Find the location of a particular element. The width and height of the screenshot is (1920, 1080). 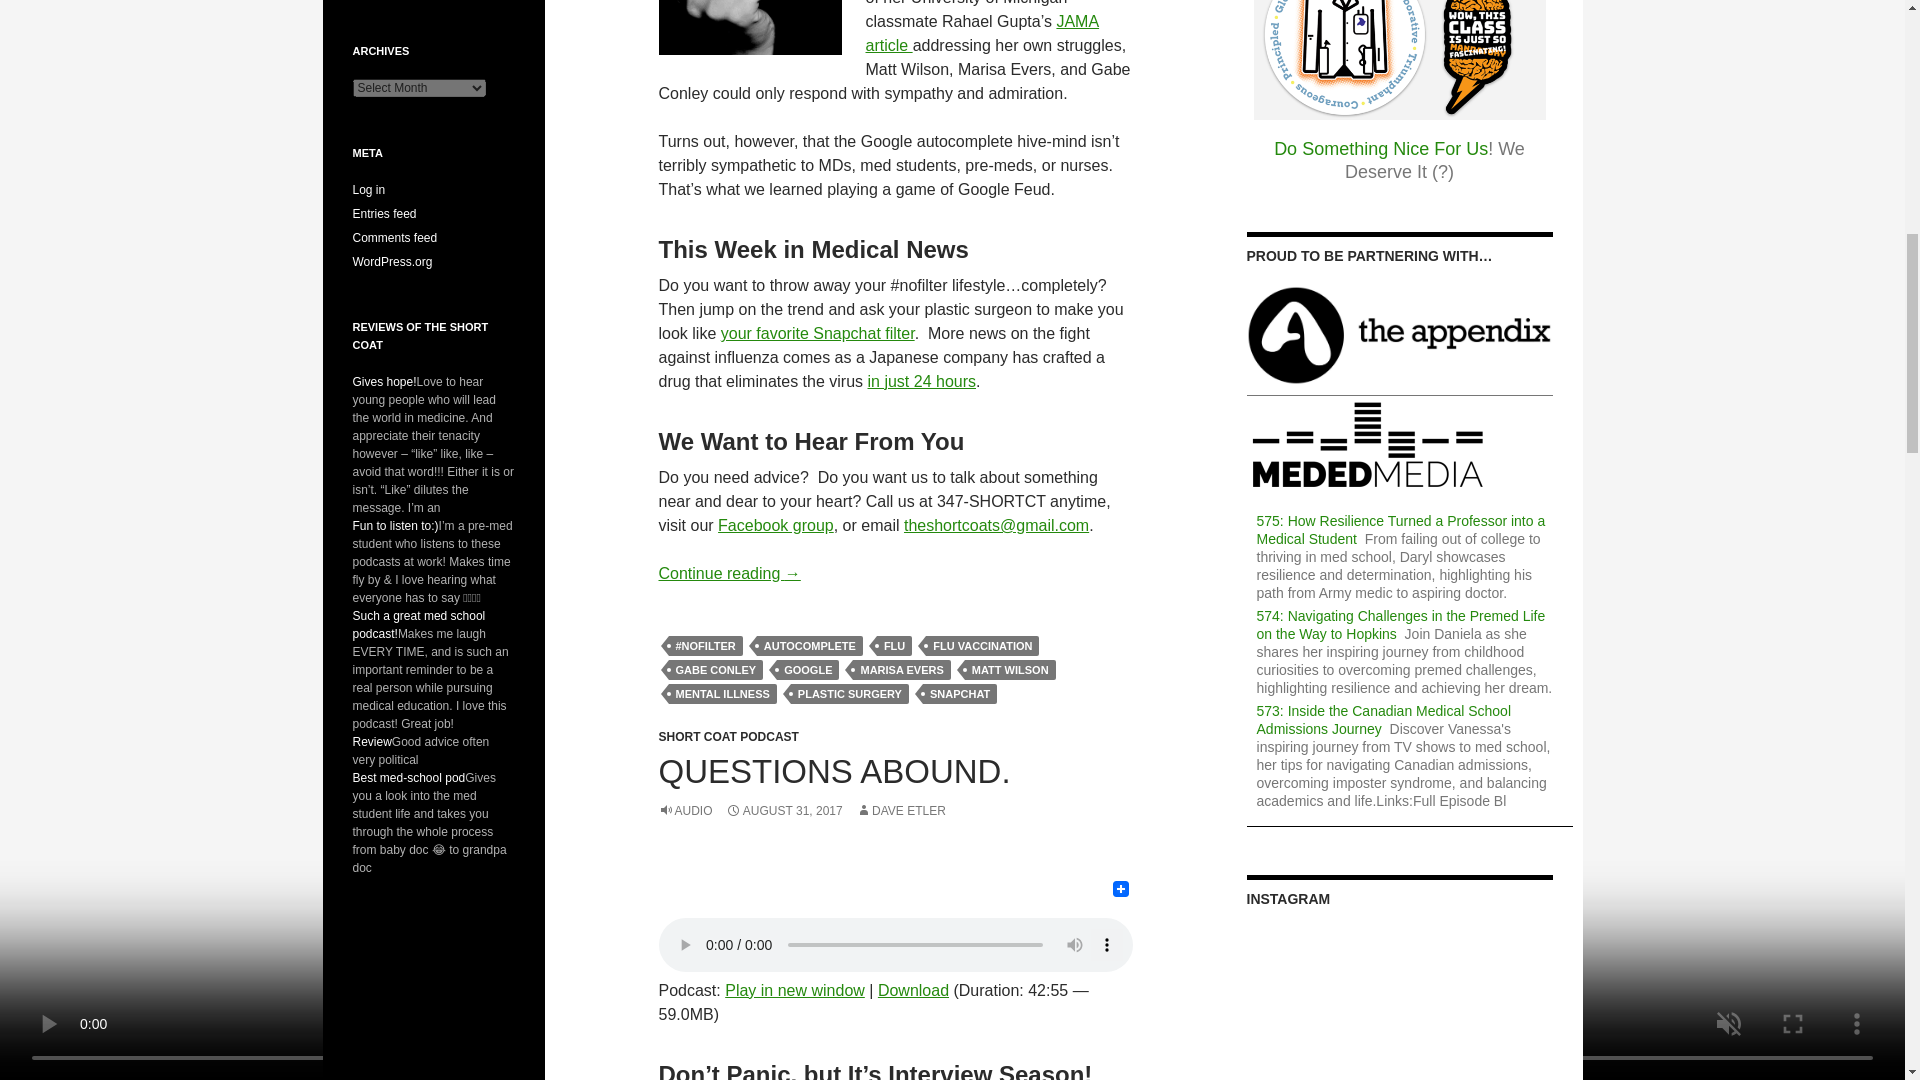

FLU VACCINATION is located at coordinates (982, 646).